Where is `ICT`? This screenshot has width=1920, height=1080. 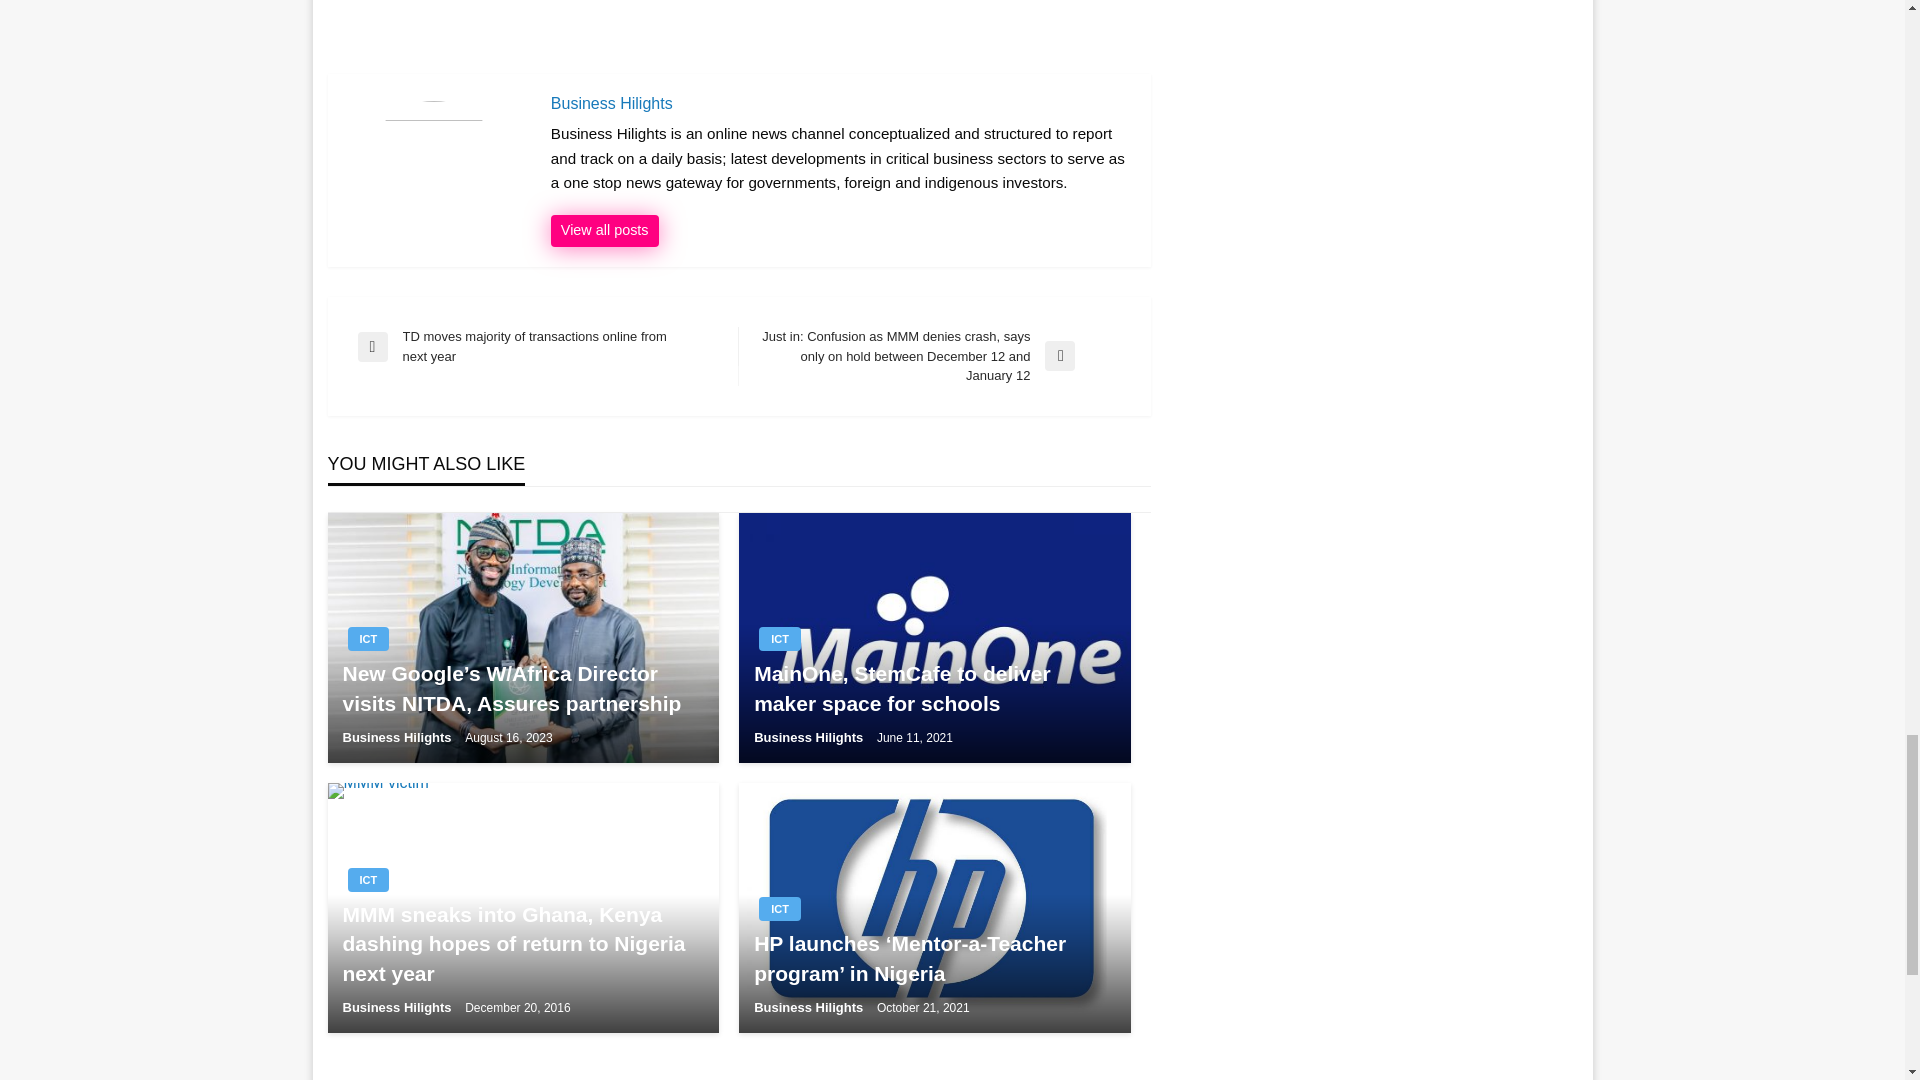
ICT is located at coordinates (368, 639).